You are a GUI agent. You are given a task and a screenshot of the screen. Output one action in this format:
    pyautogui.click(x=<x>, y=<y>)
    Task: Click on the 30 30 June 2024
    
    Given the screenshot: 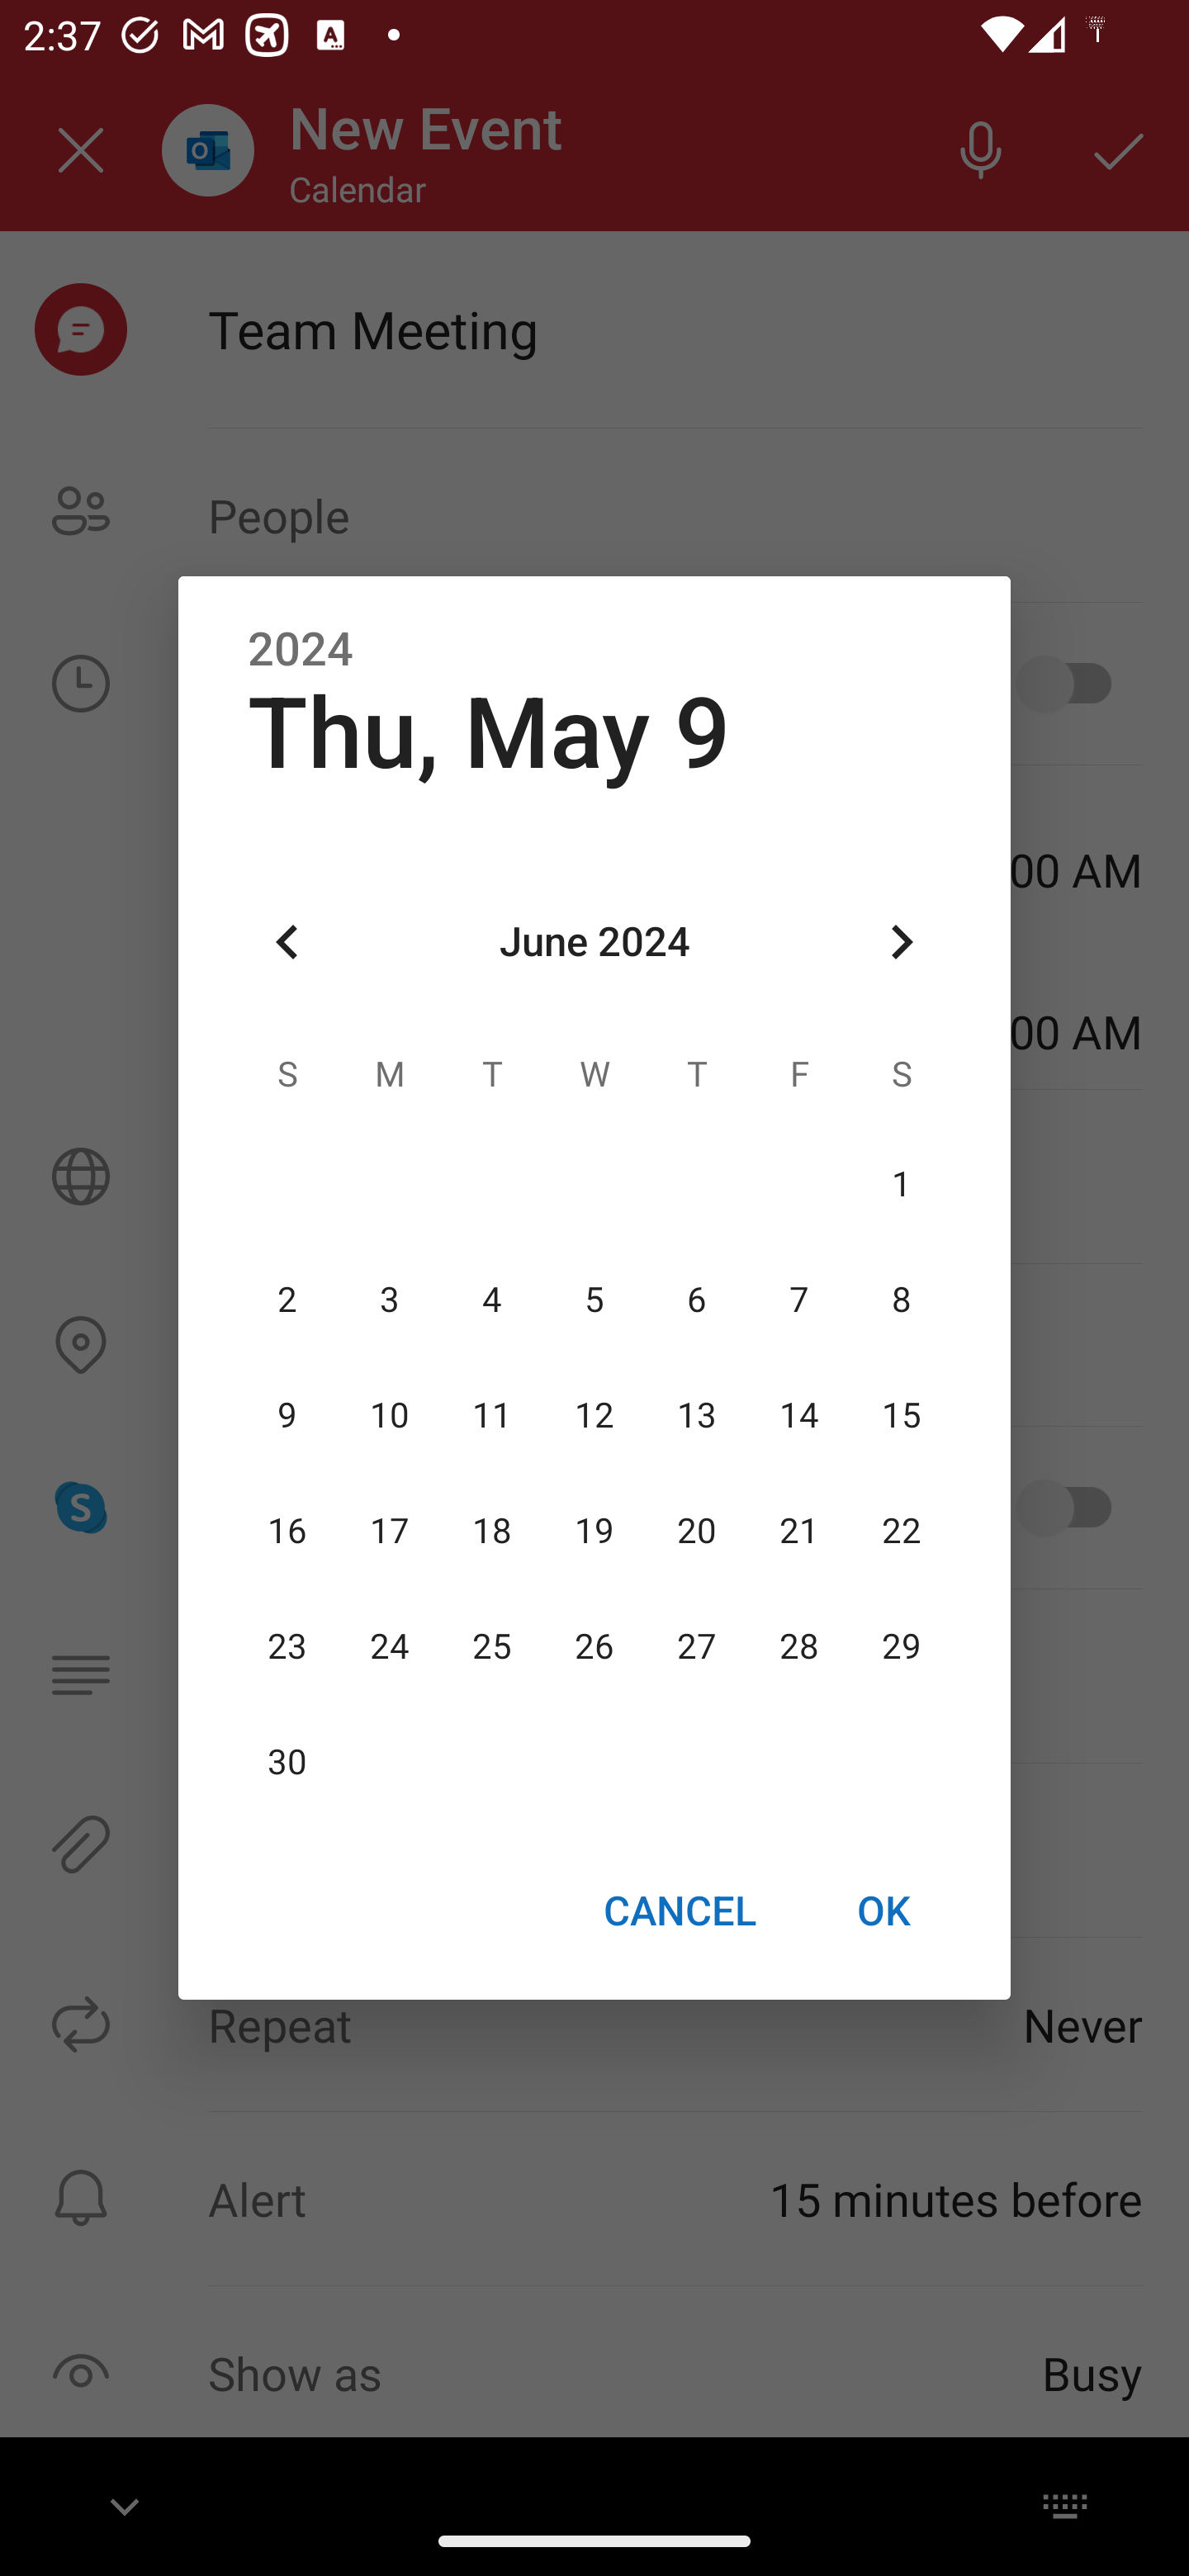 What is the action you would take?
    pyautogui.click(x=287, y=1763)
    